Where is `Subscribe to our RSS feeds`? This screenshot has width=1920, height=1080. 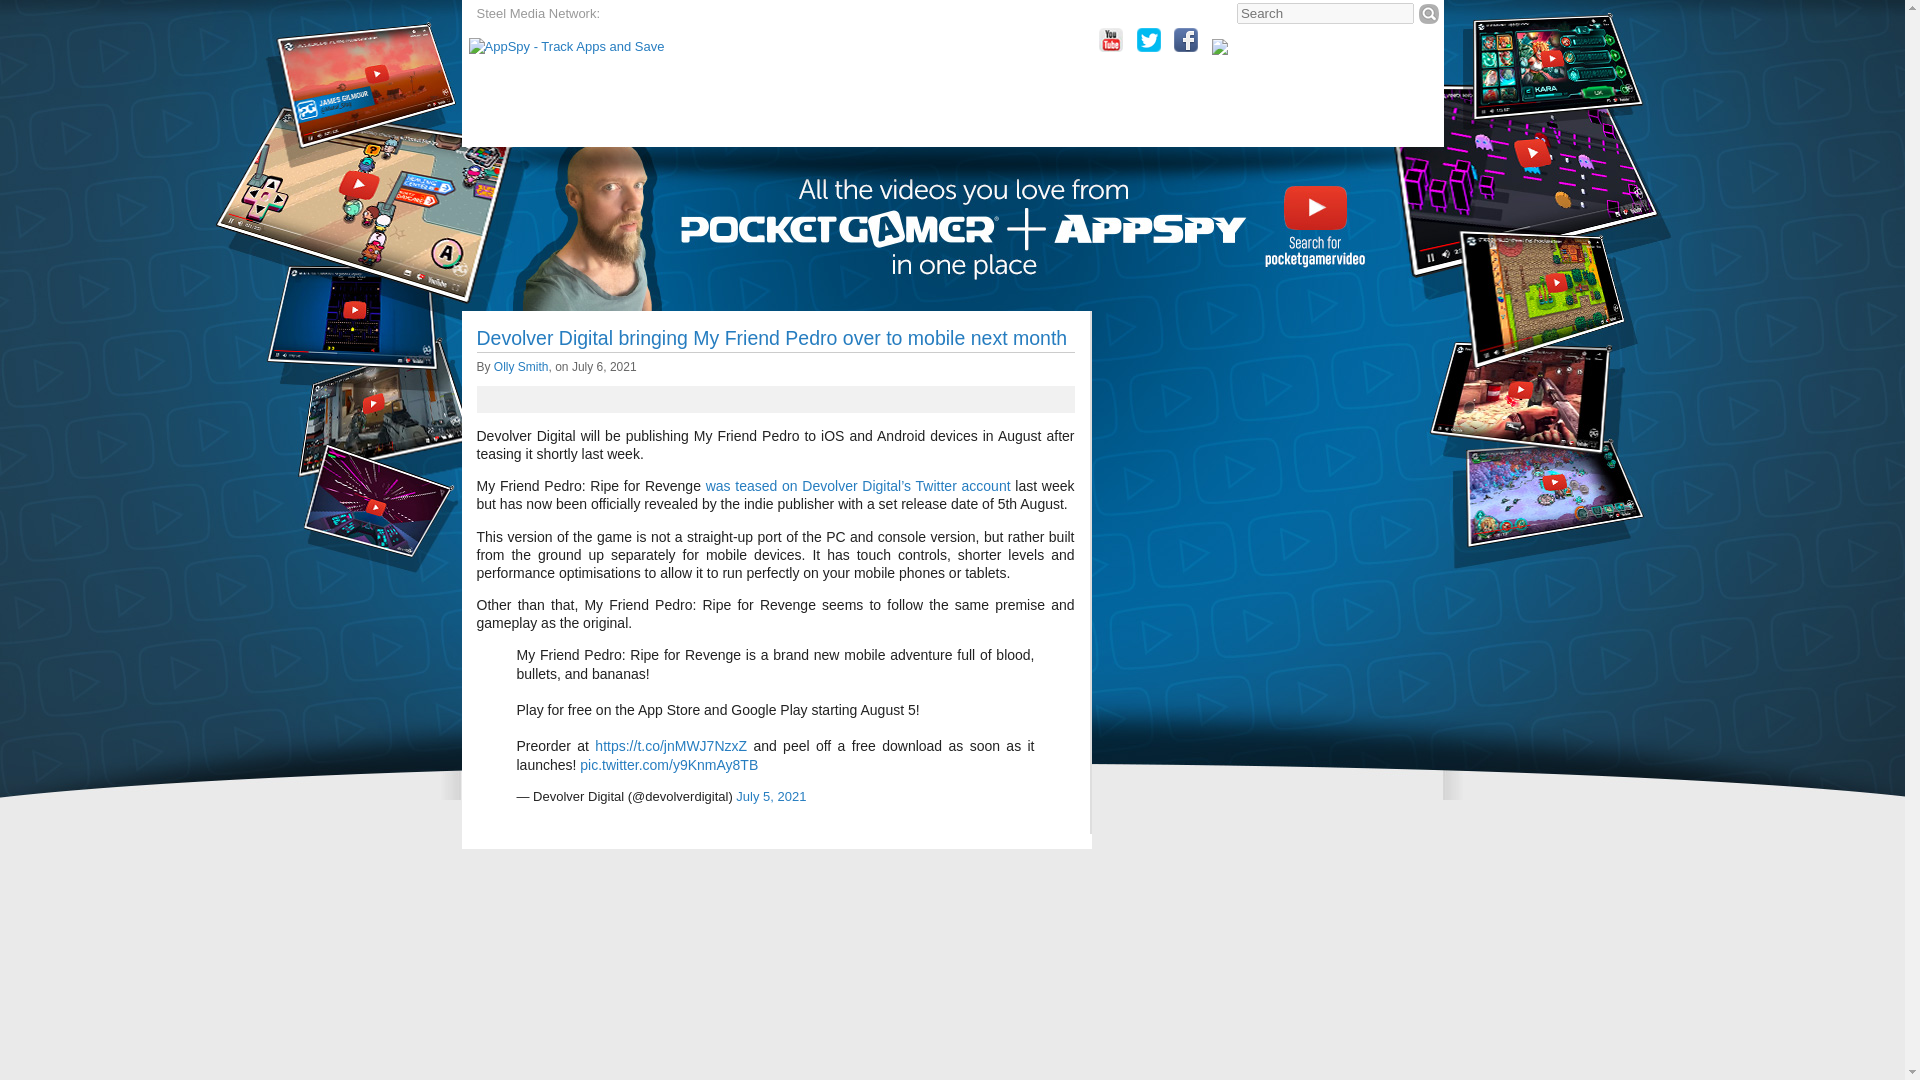
Subscribe to our RSS feeds is located at coordinates (1300, 48).